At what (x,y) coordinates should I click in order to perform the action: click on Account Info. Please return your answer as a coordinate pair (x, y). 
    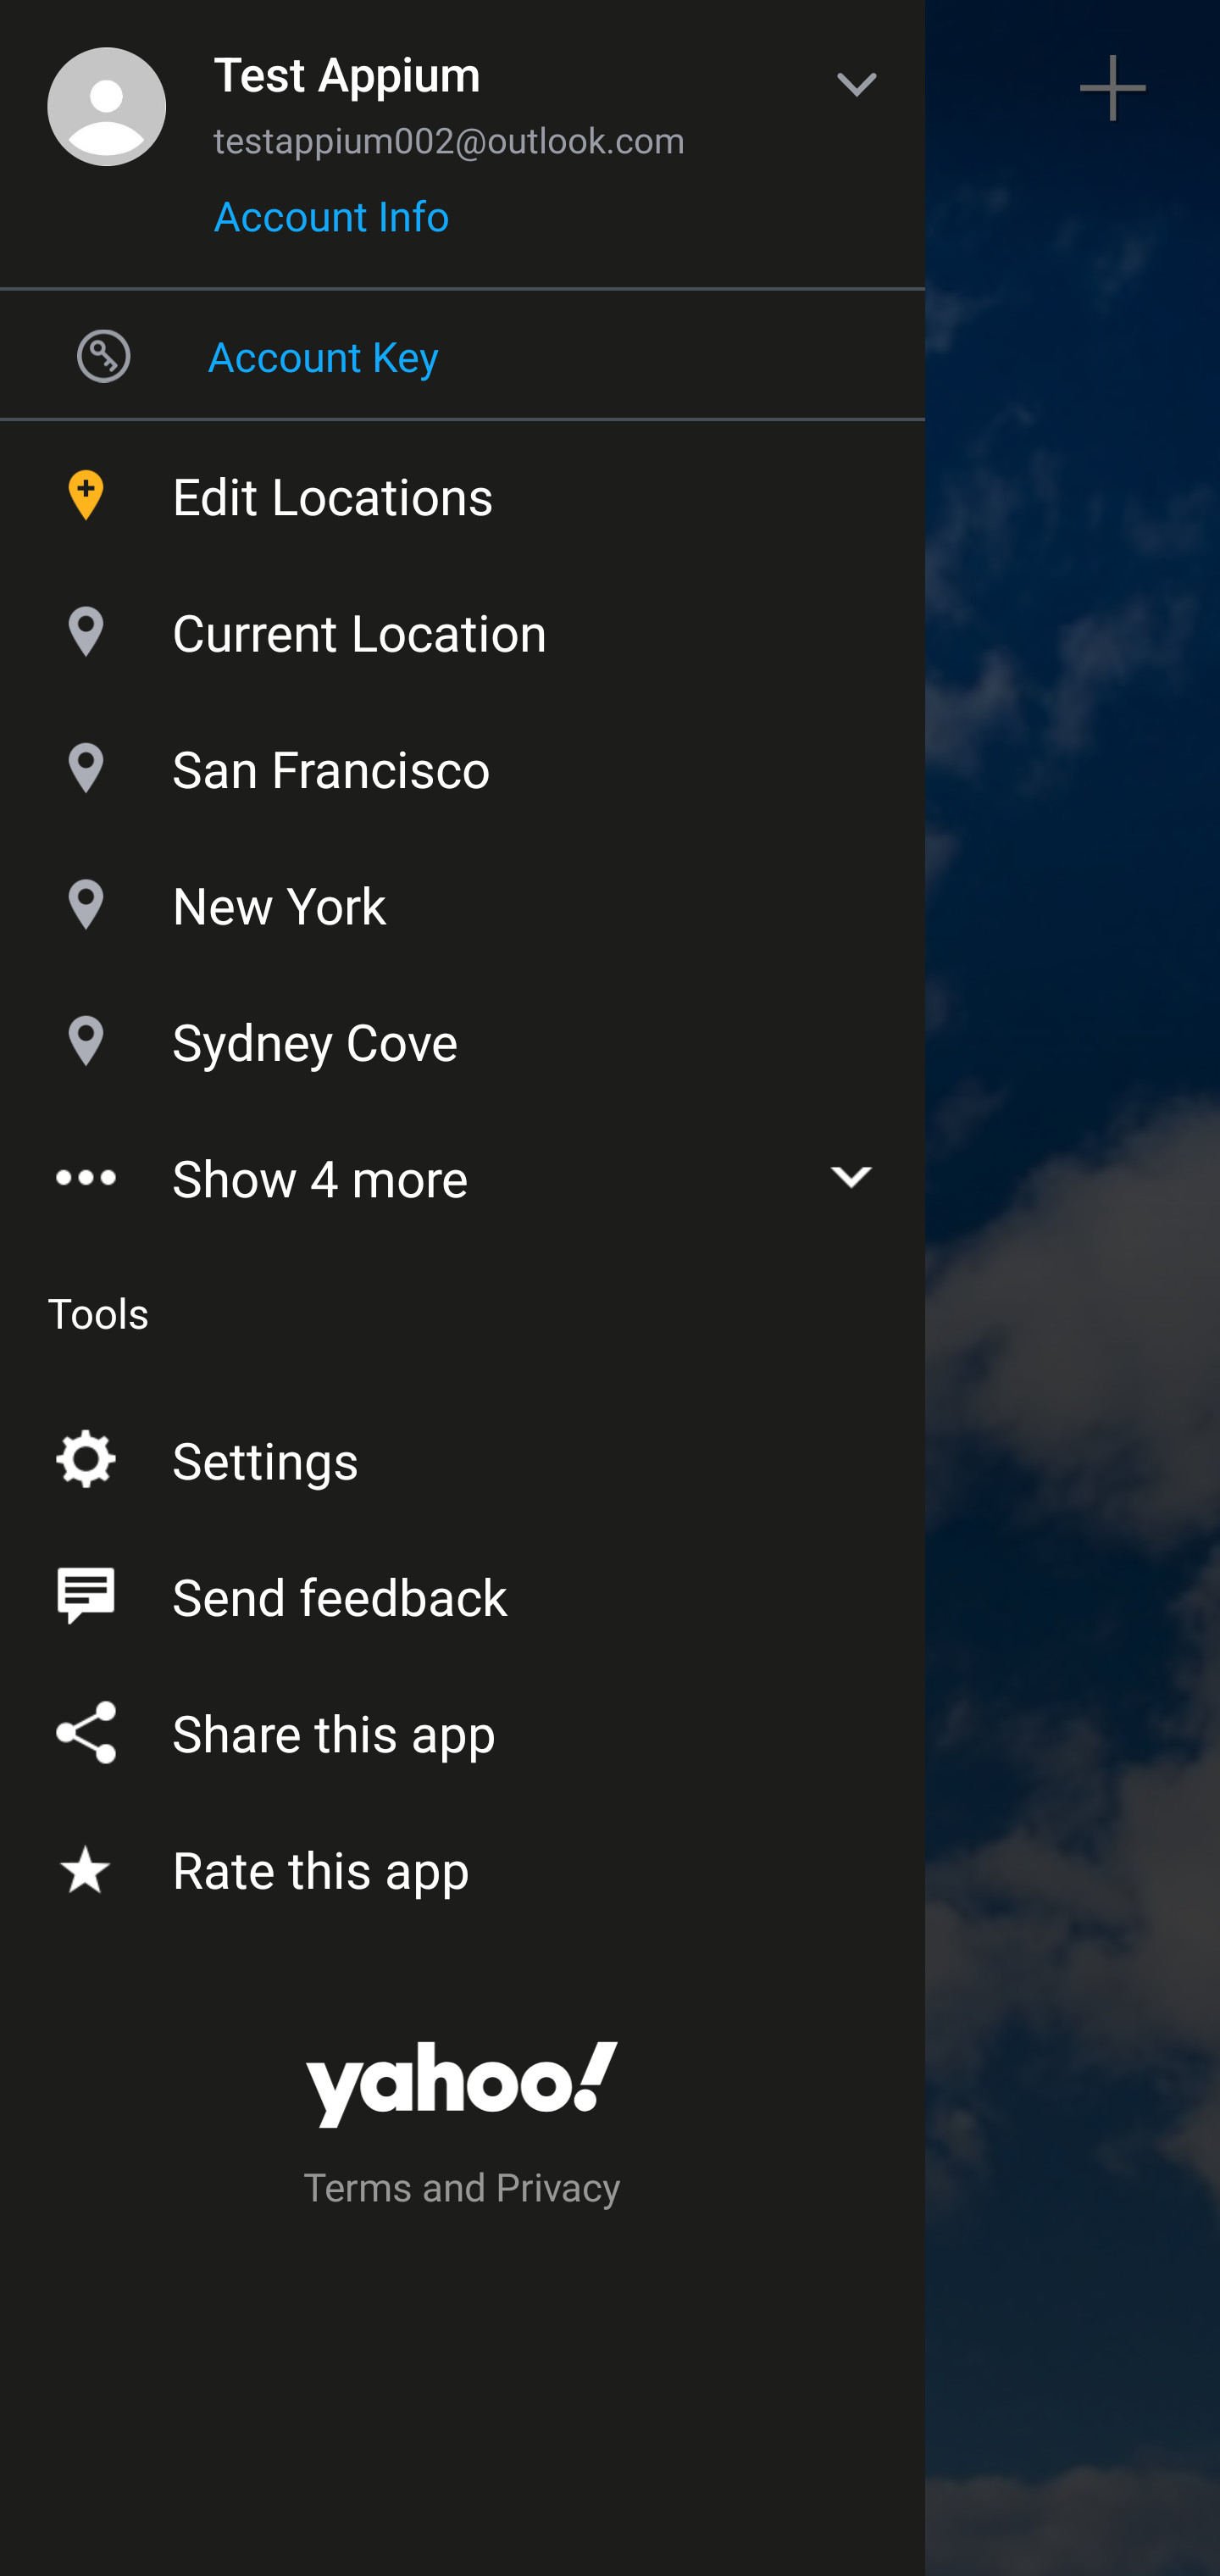
    Looking at the image, I should click on (331, 226).